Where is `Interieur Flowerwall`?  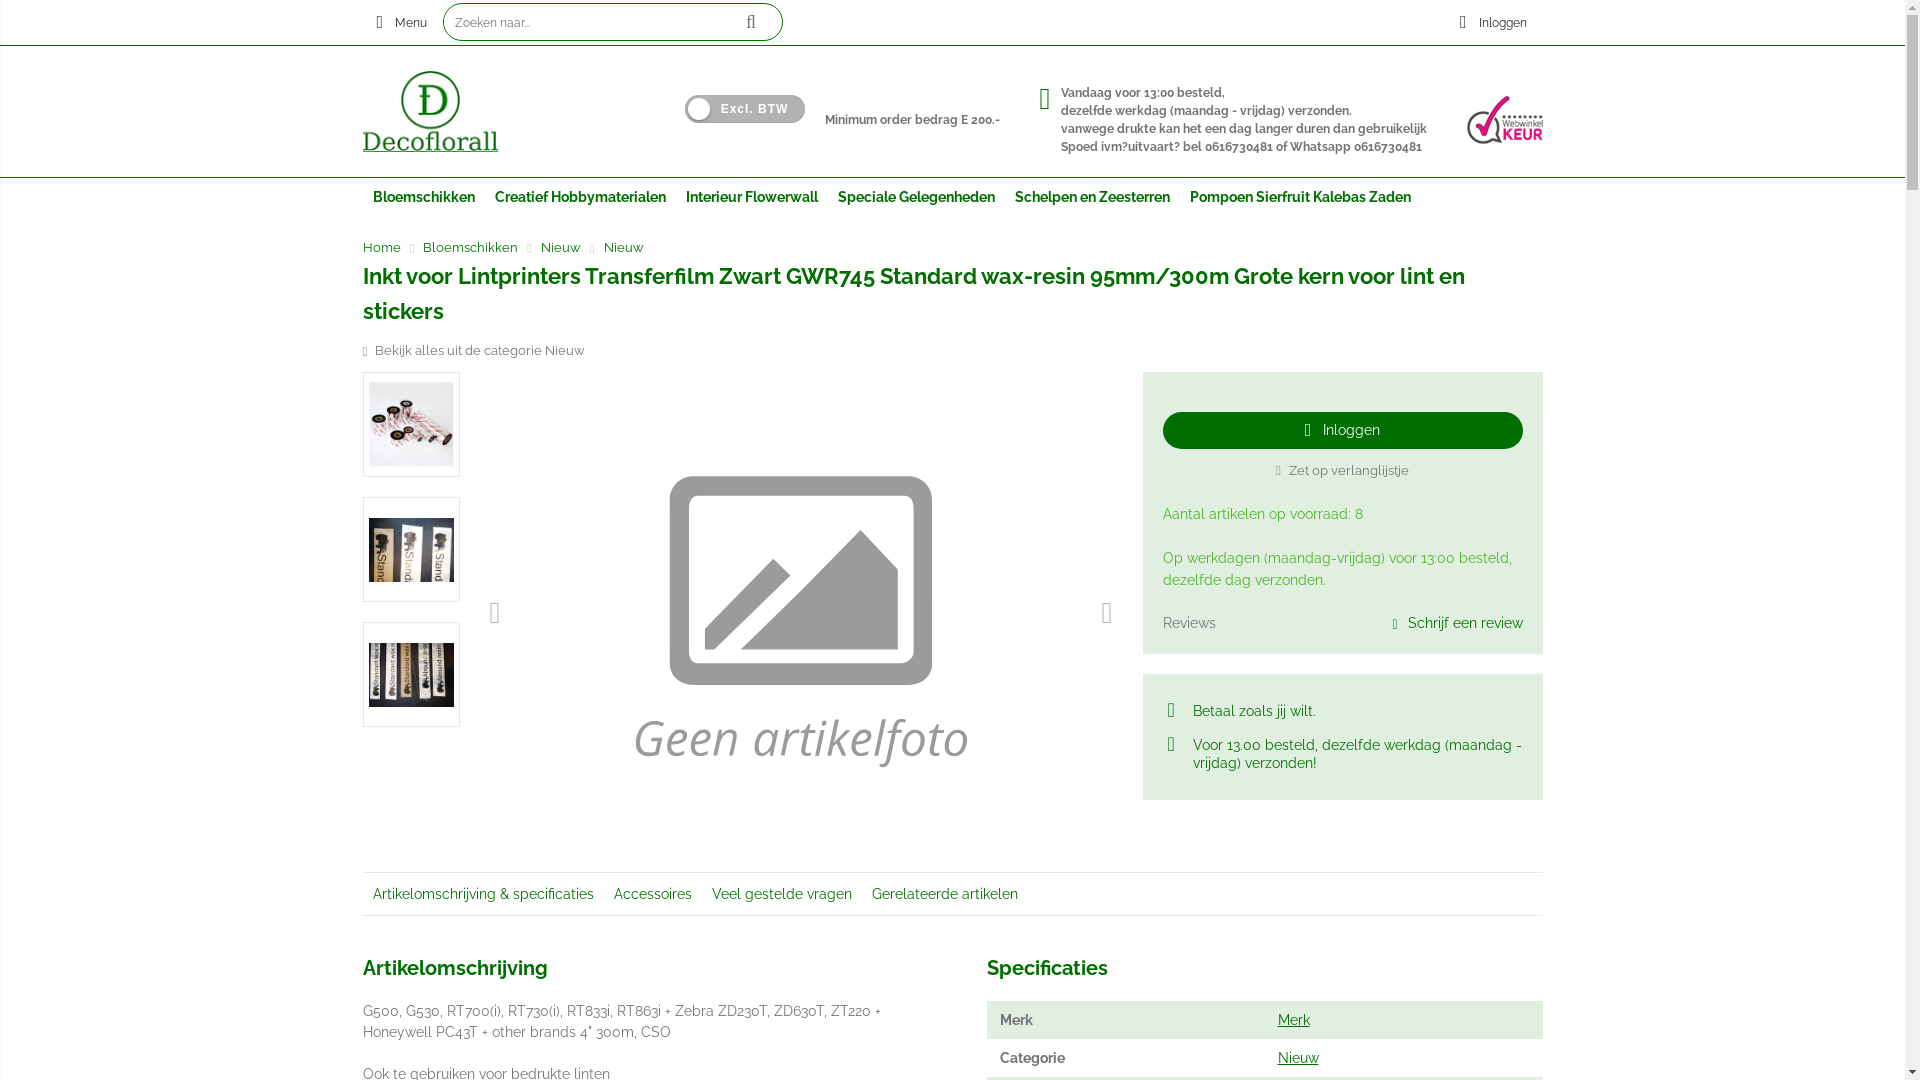 Interieur Flowerwall is located at coordinates (752, 197).